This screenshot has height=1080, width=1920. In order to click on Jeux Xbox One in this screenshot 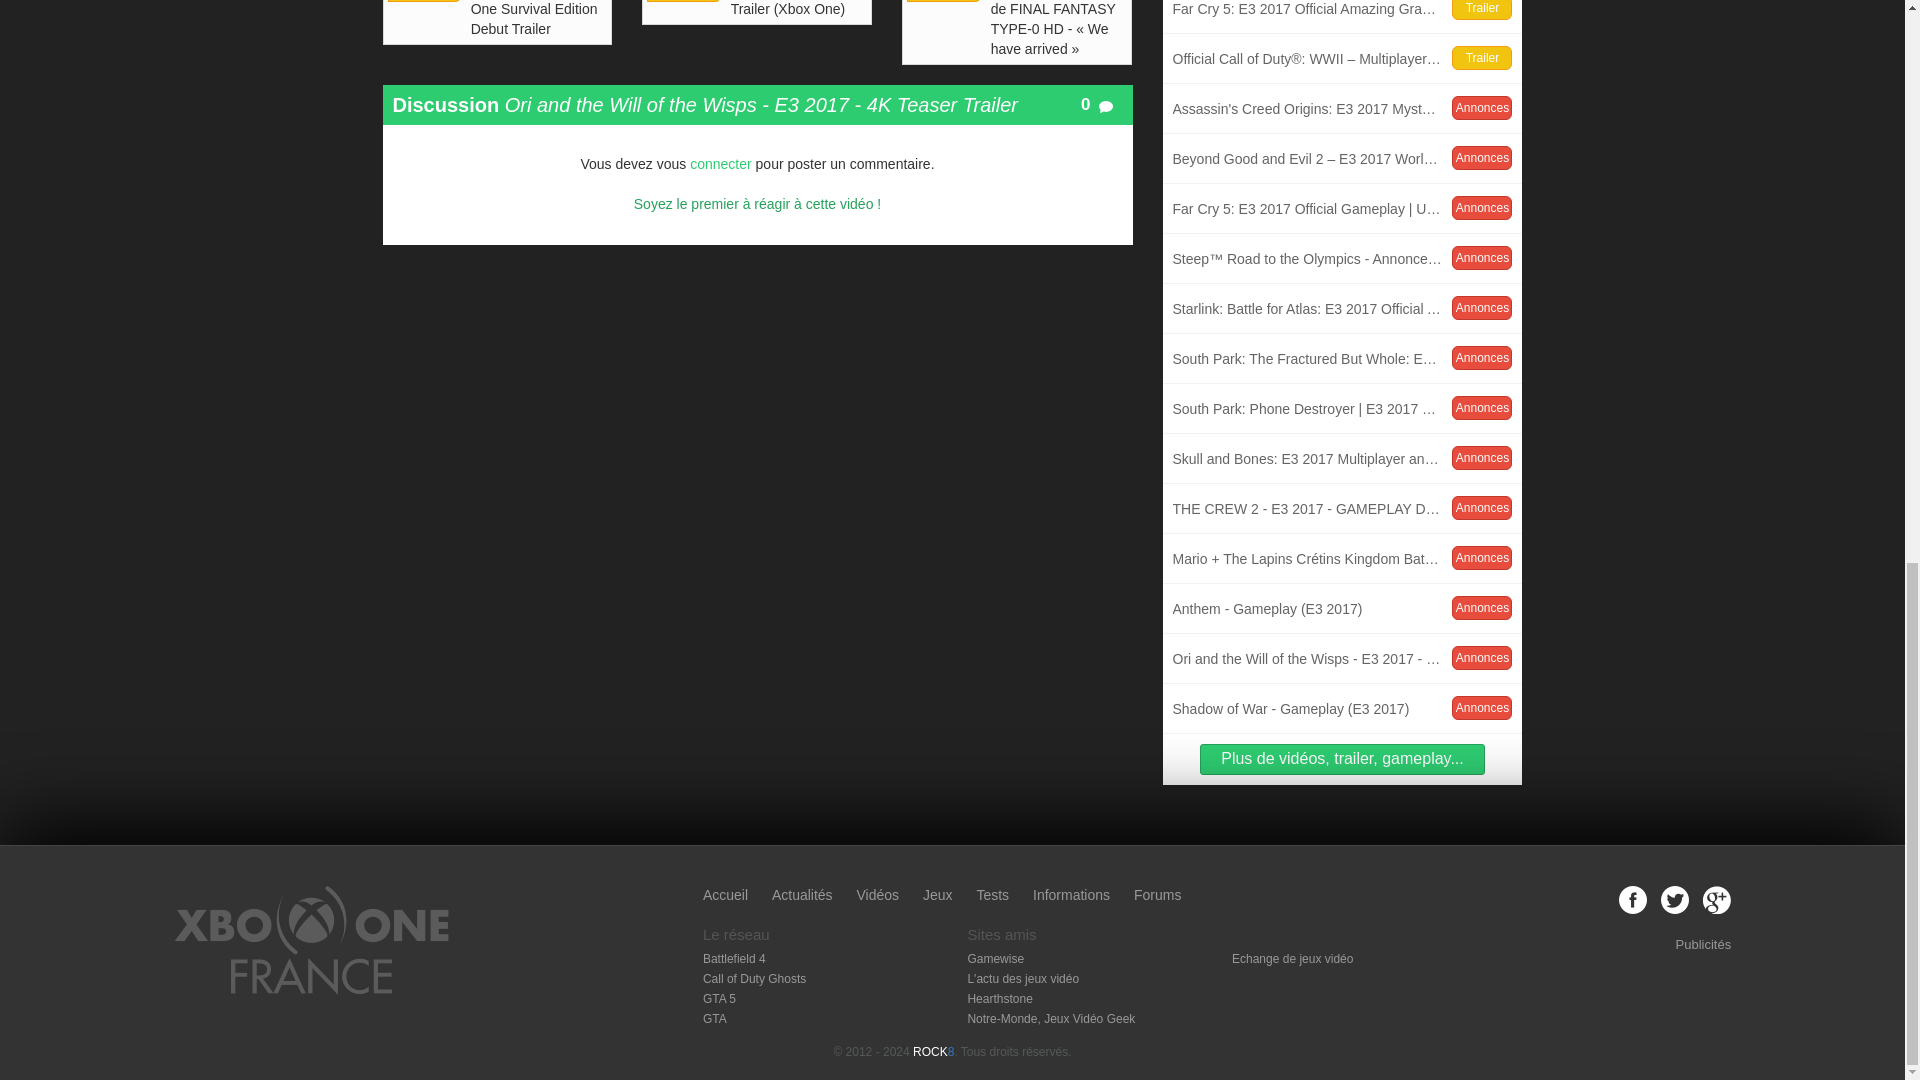, I will do `click(938, 894)`.